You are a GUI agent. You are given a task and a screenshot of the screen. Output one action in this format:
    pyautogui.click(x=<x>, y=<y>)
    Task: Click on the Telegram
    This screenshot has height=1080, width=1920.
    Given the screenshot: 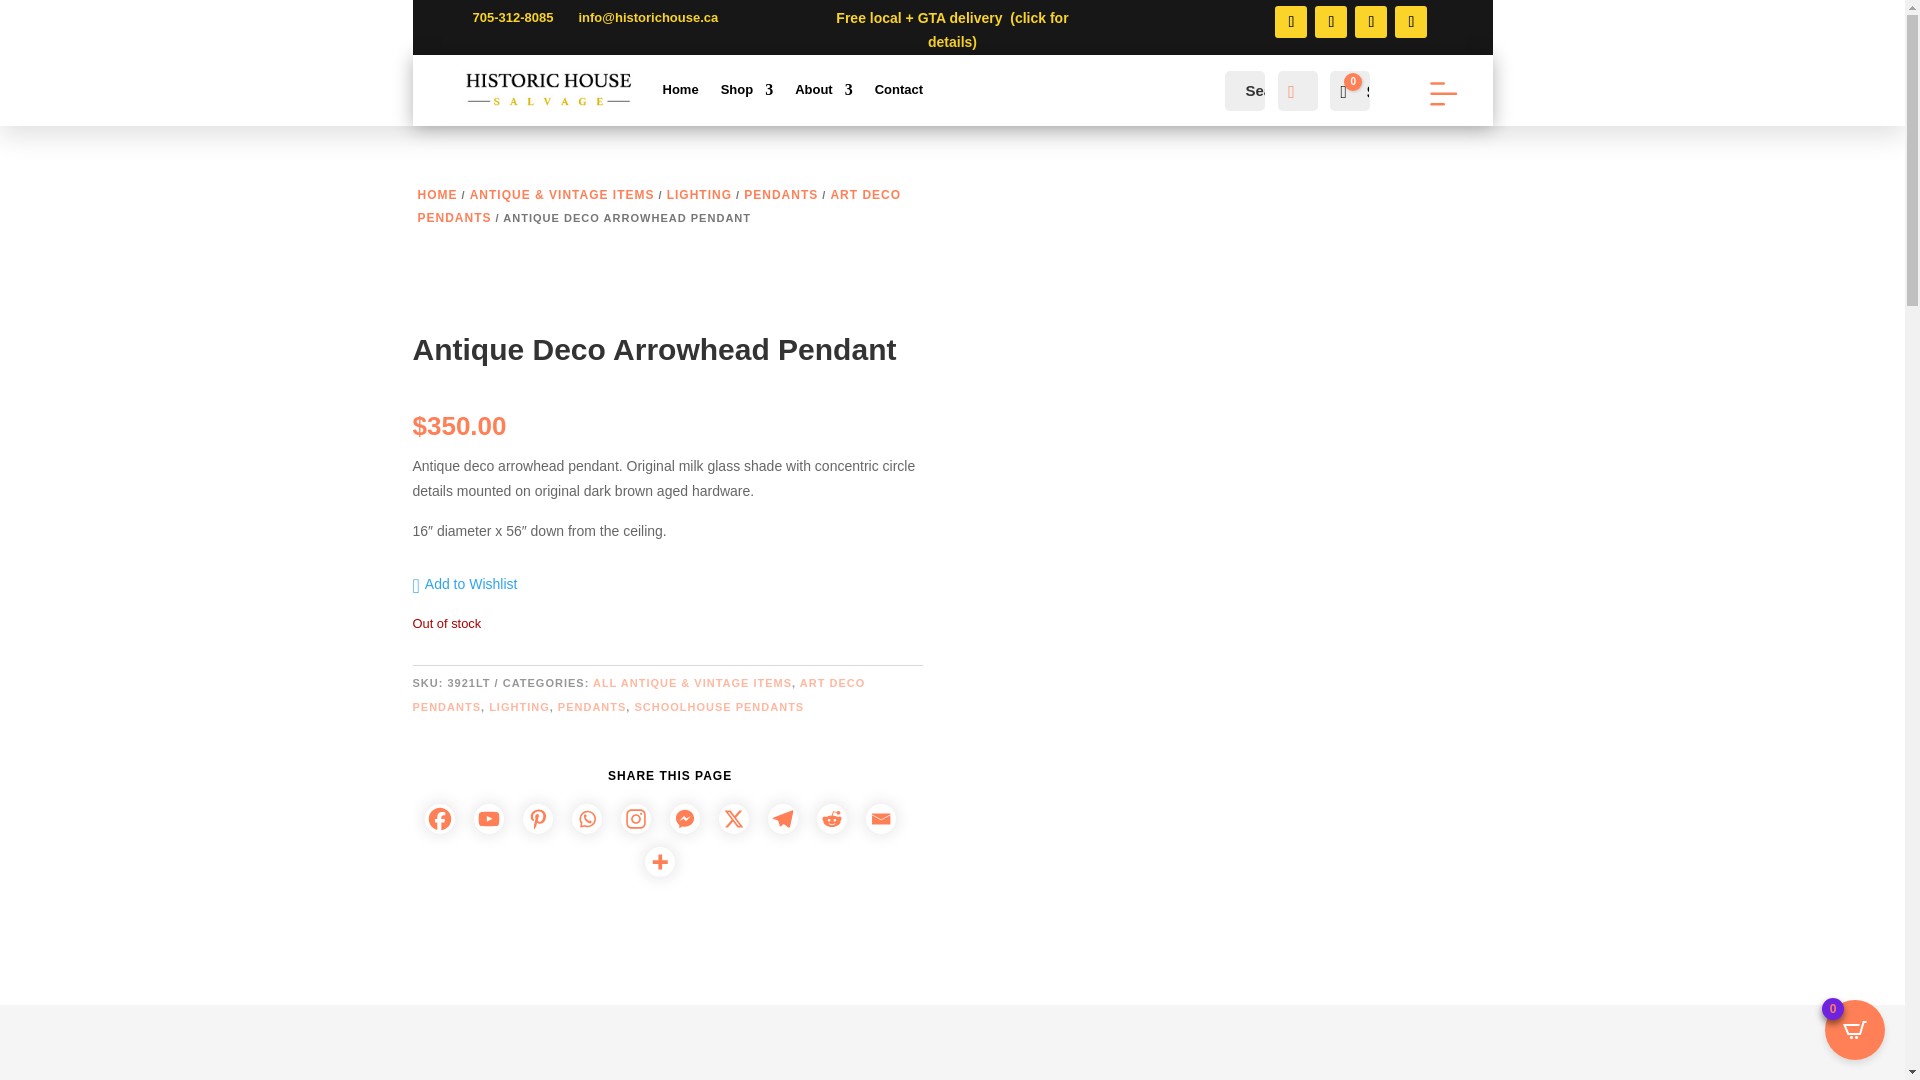 What is the action you would take?
    pyautogui.click(x=790, y=814)
    